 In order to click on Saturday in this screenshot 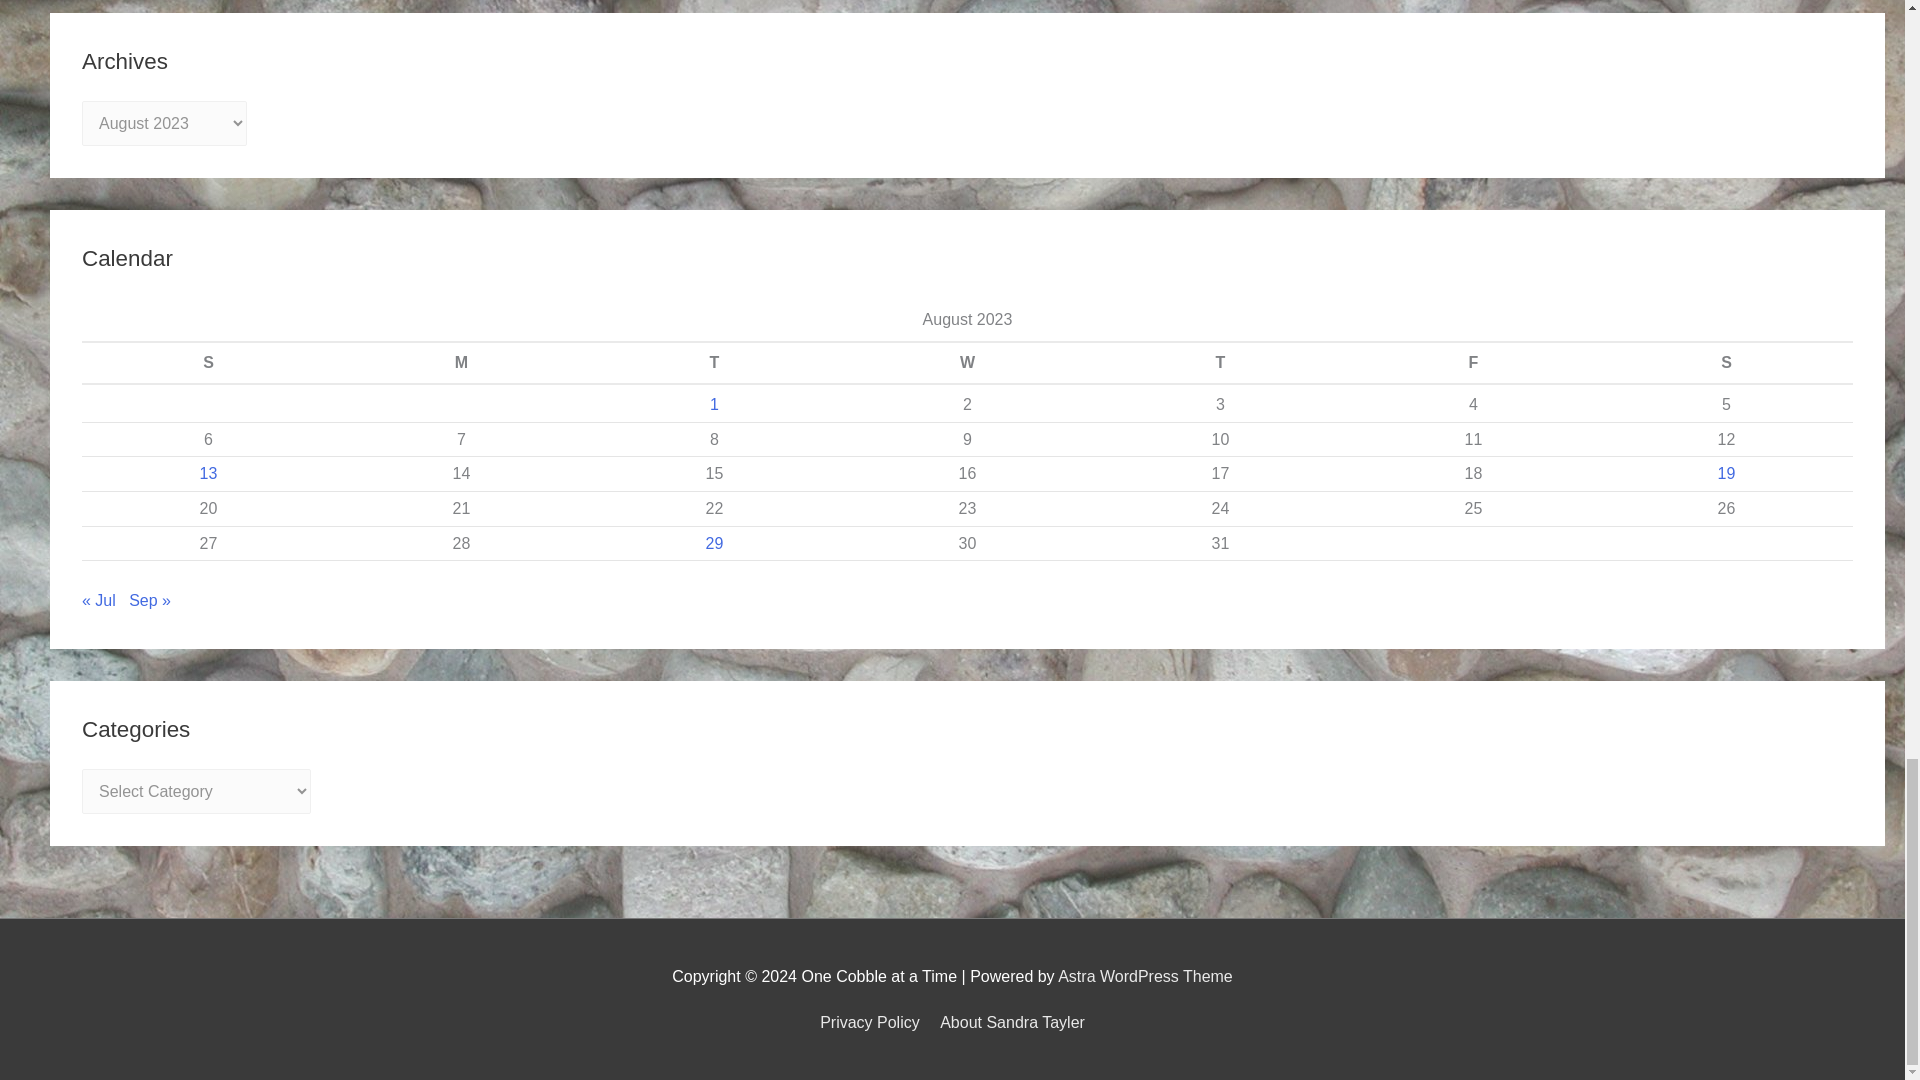, I will do `click(1726, 362)`.